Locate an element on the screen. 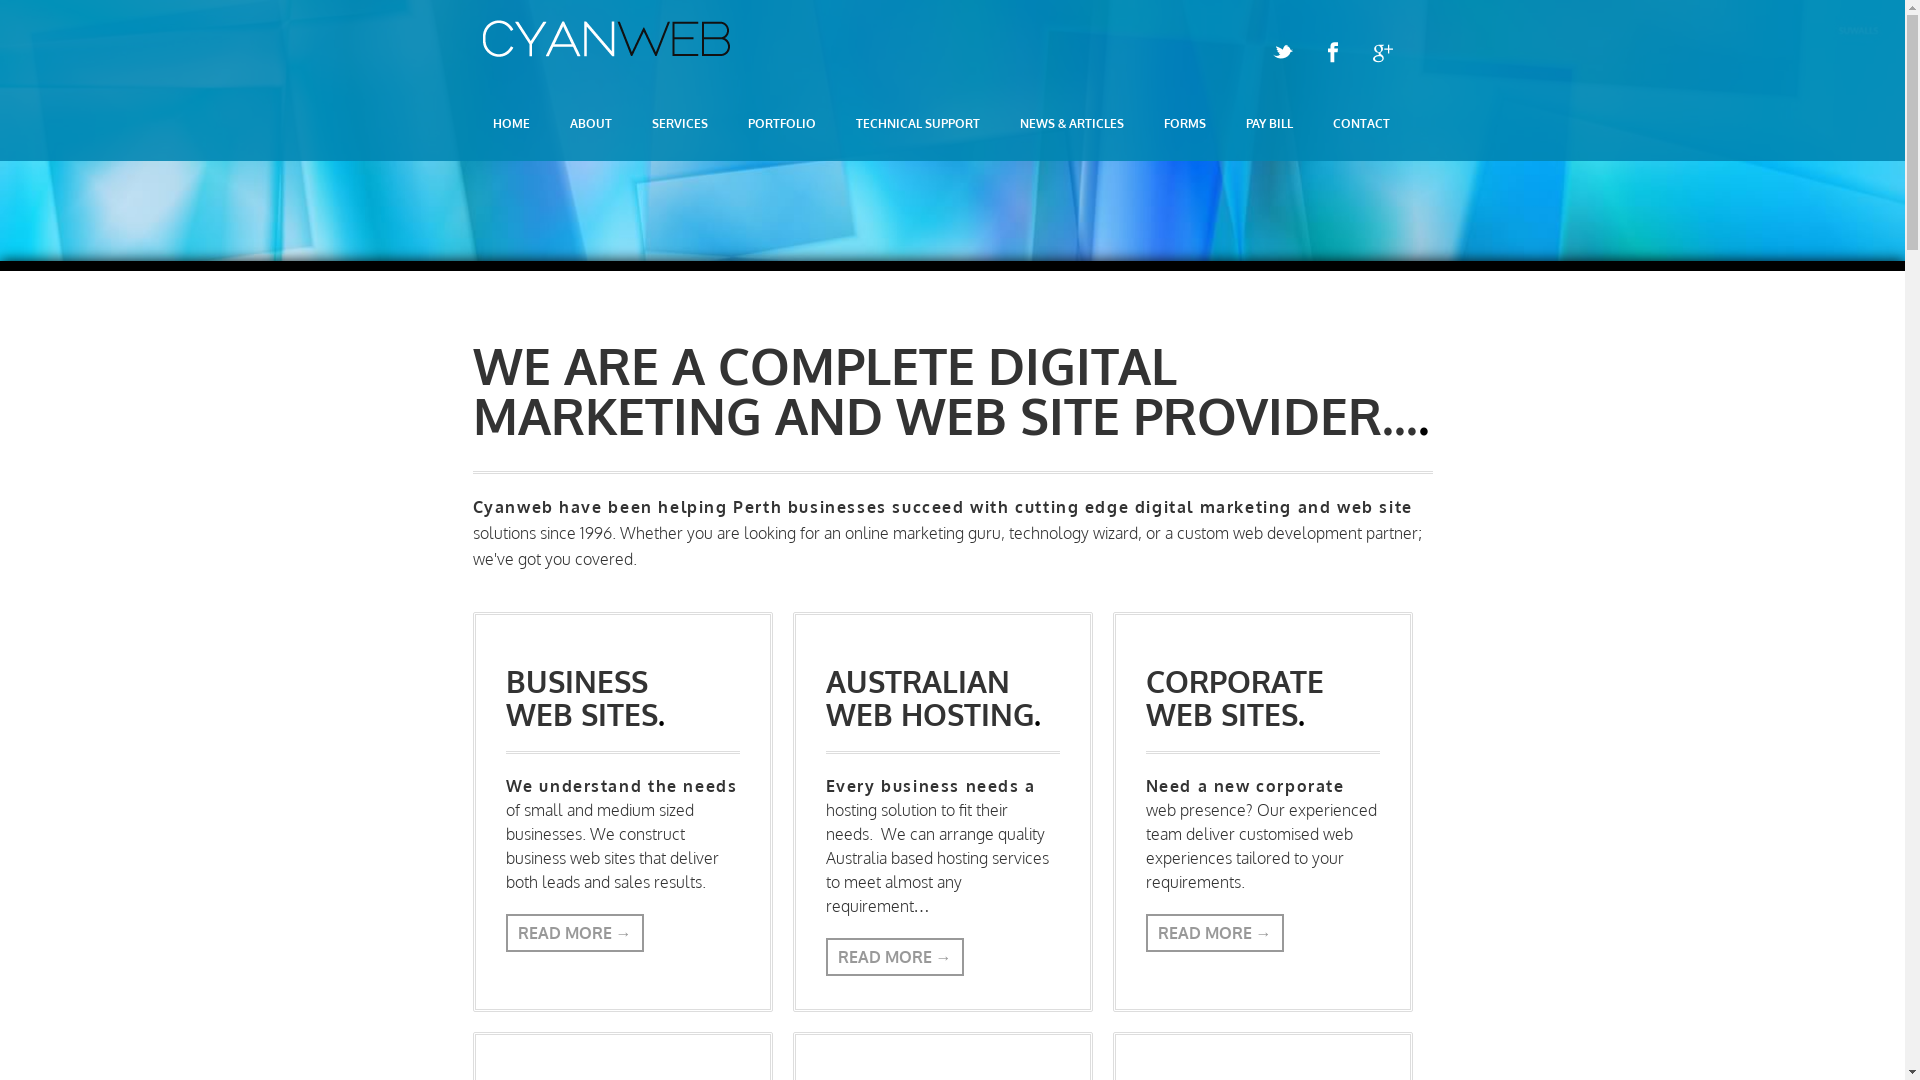 Image resolution: width=1920 pixels, height=1080 pixels. ABOUT is located at coordinates (591, 124).